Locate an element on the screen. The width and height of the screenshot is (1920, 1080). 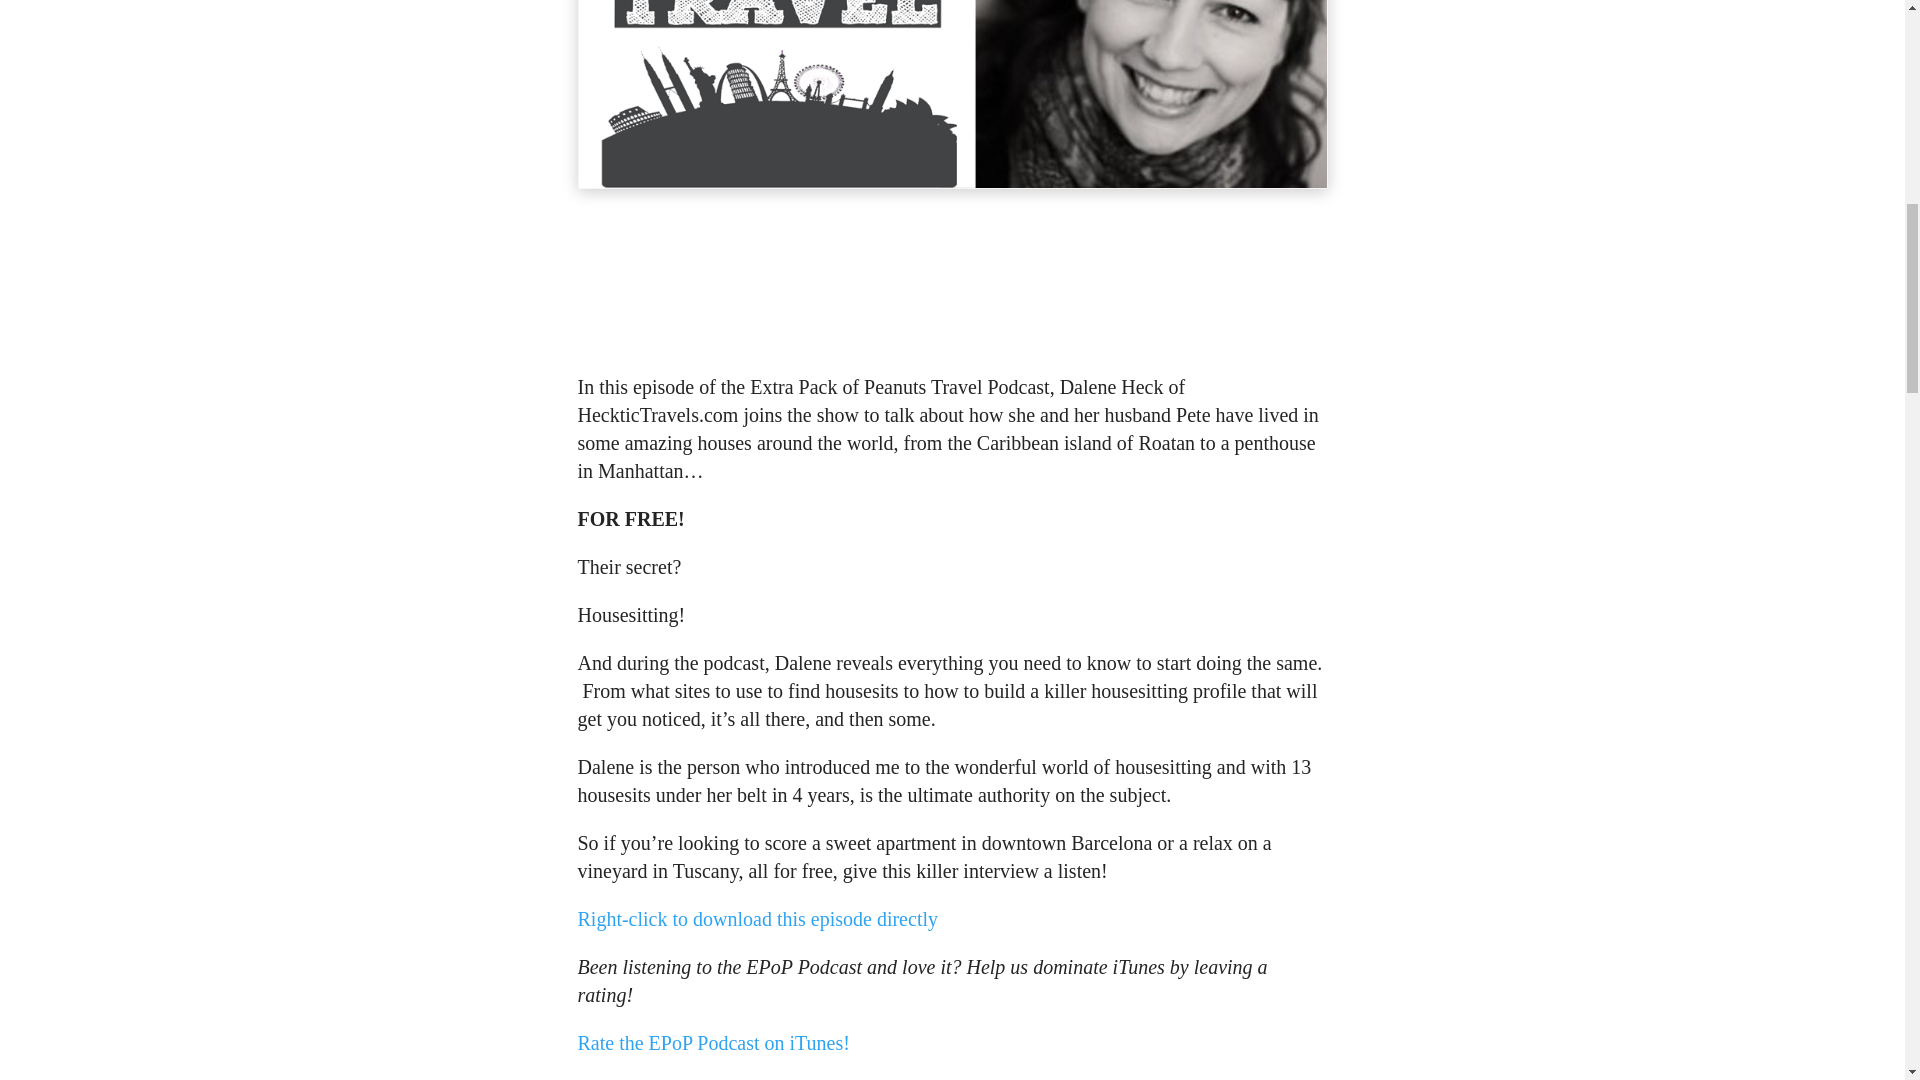
Dalene Heck on How To Live Rent Free Around the World is located at coordinates (952, 284).